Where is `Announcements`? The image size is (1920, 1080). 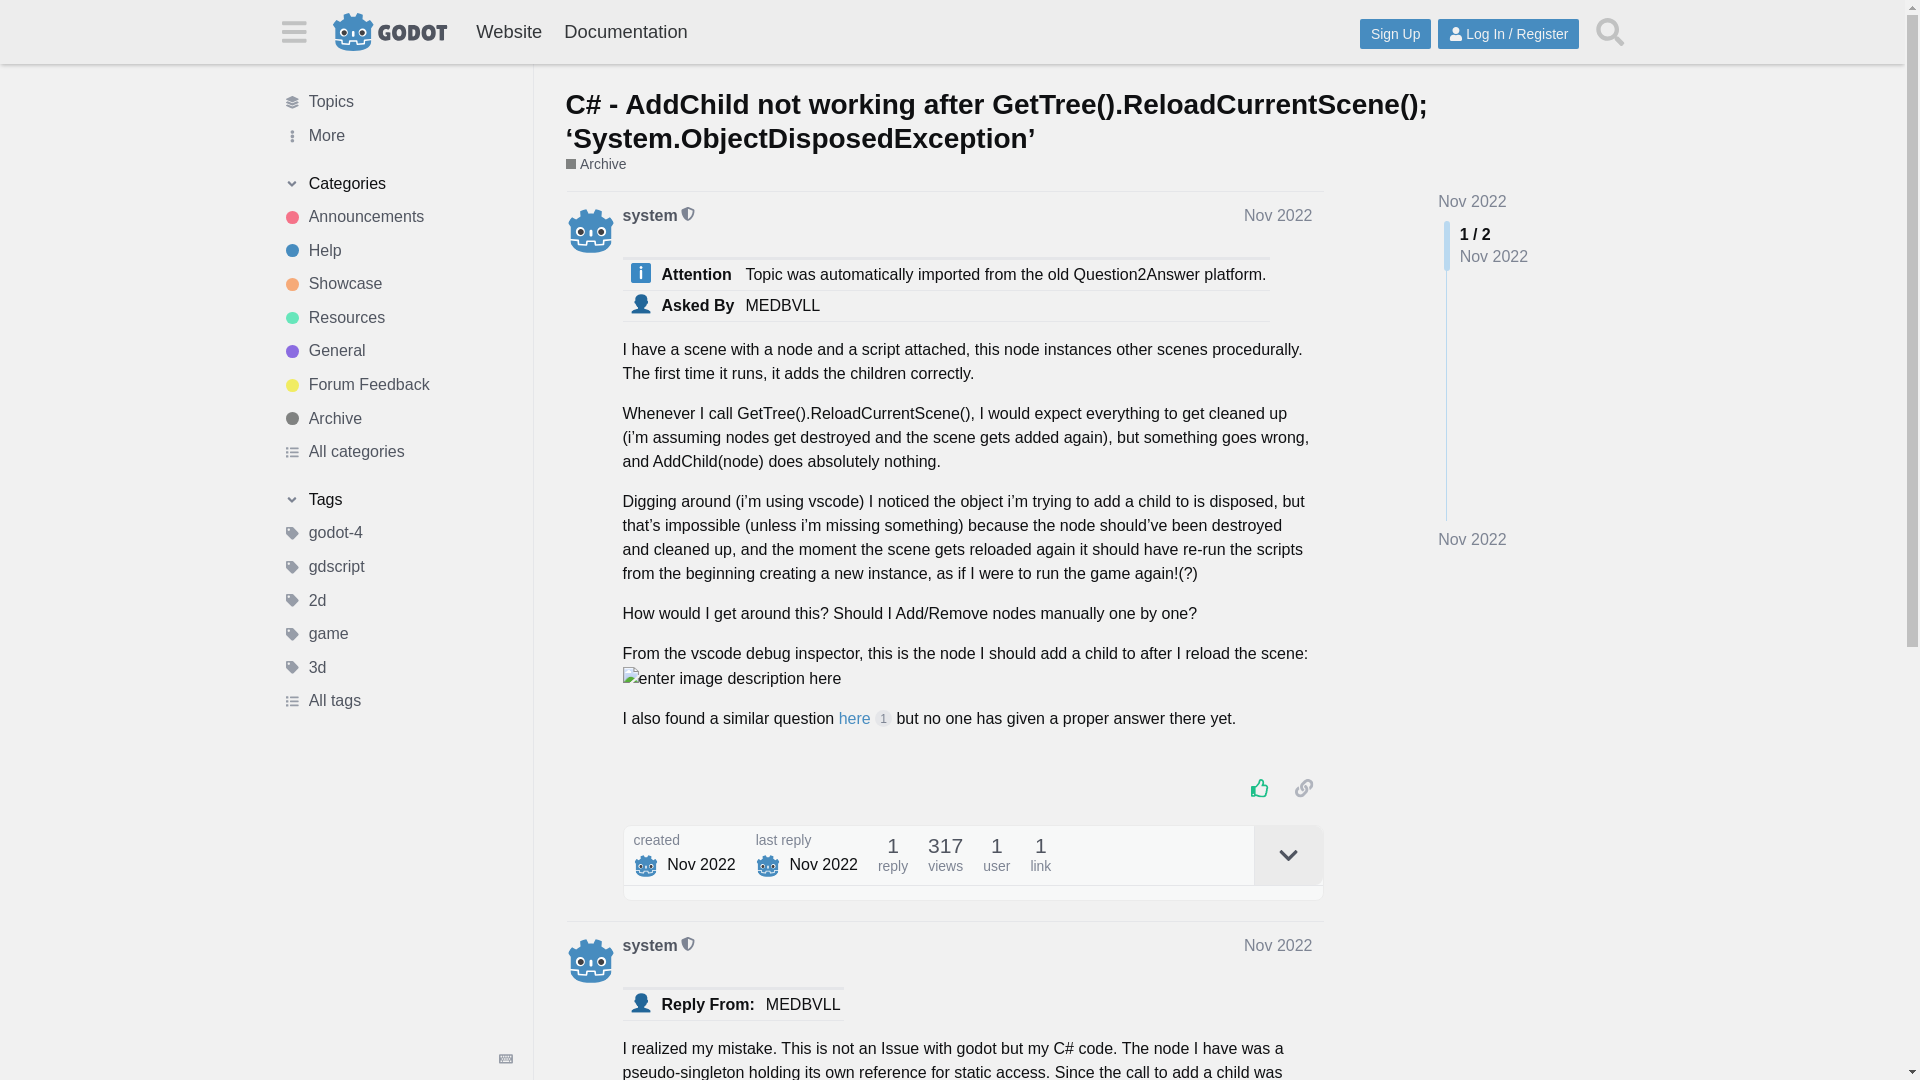
Announcements is located at coordinates (397, 216).